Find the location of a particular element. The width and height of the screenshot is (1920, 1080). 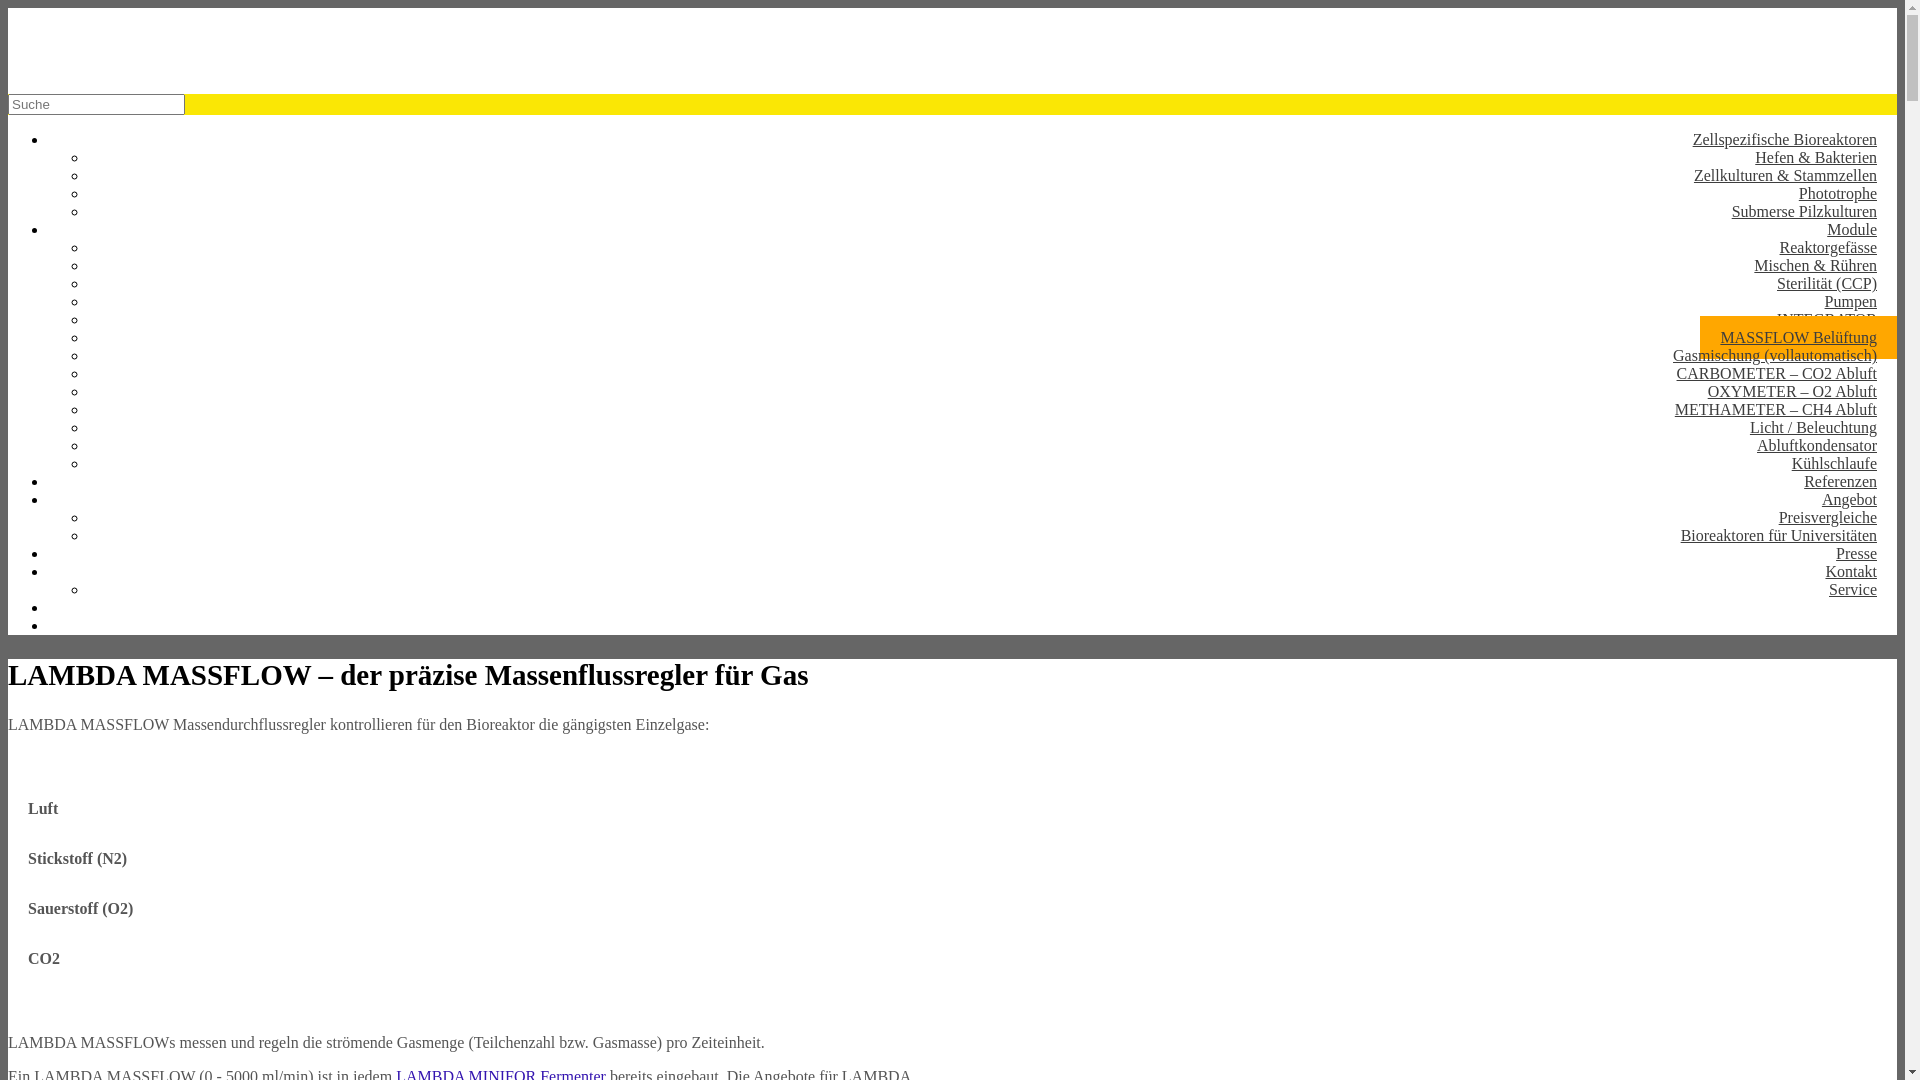

Abluftkondensator is located at coordinates (1817, 446).